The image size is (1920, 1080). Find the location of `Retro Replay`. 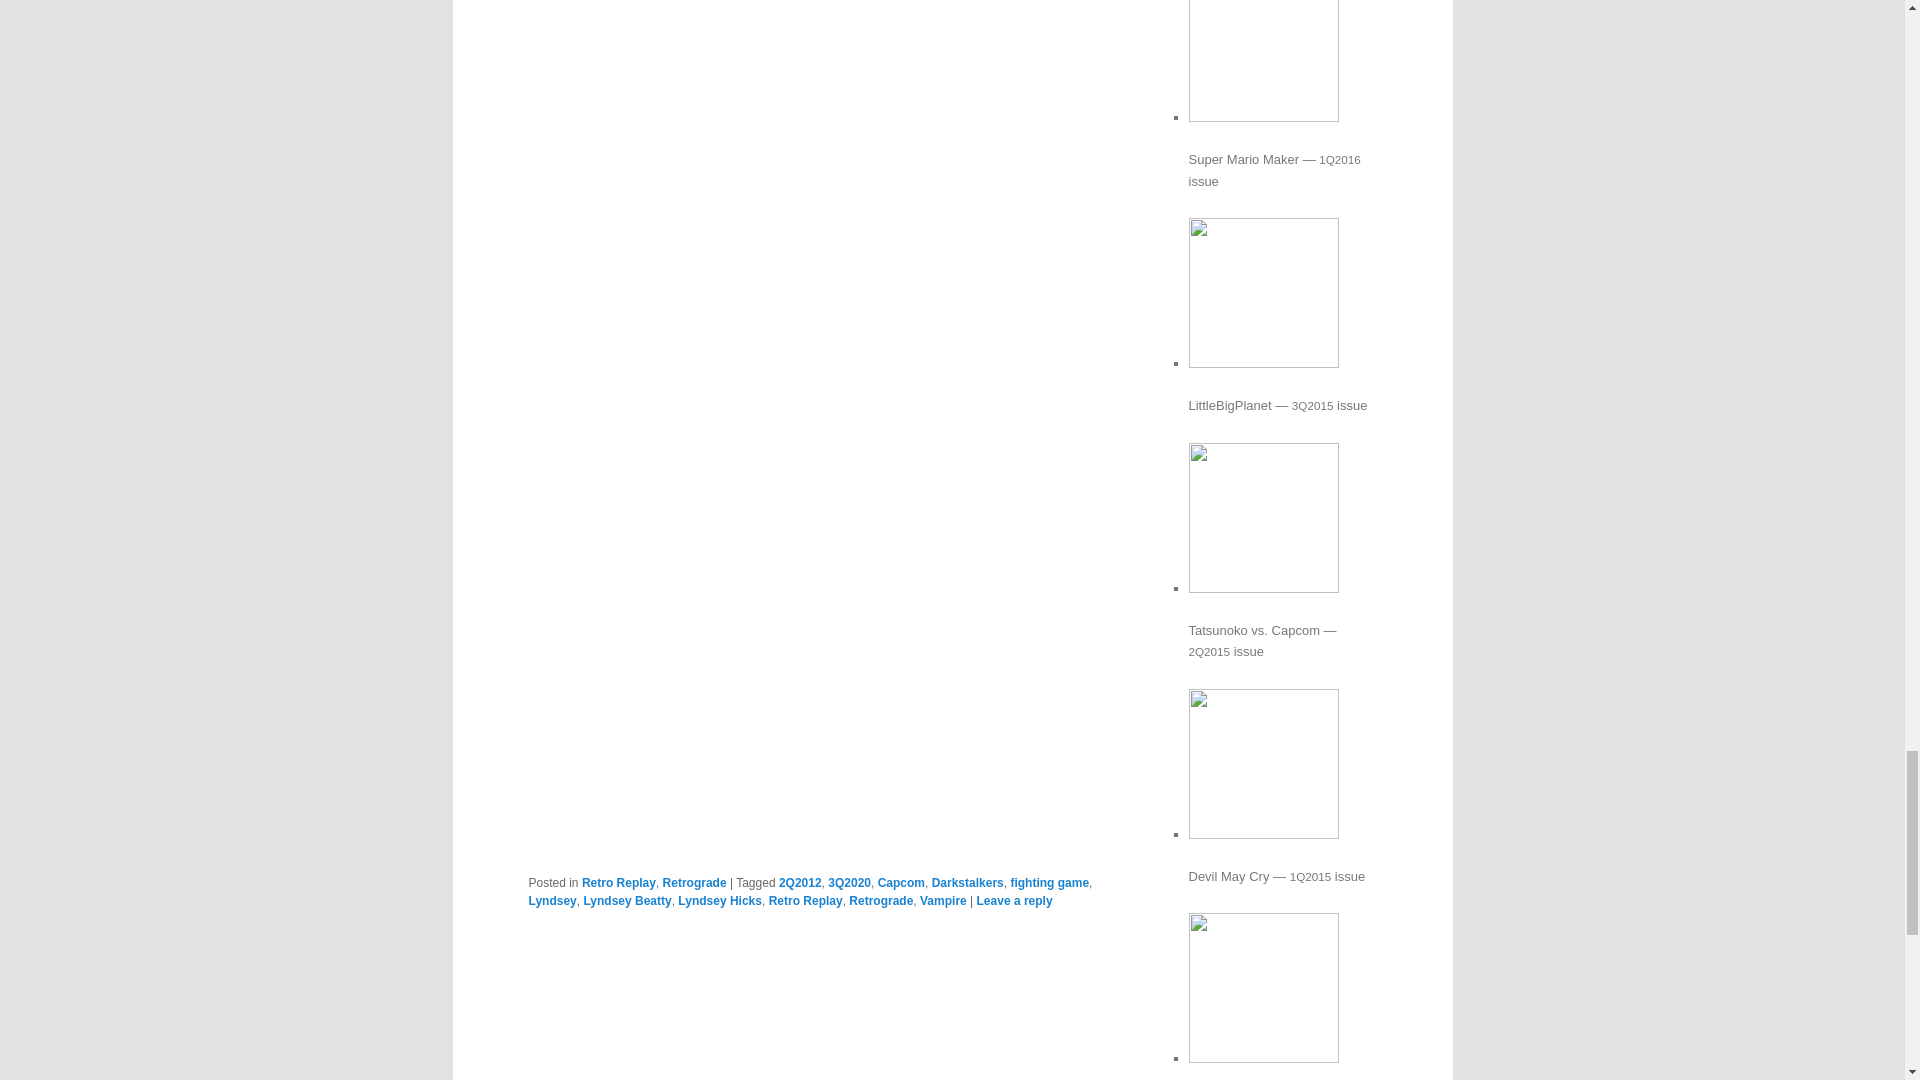

Retro Replay is located at coordinates (618, 882).